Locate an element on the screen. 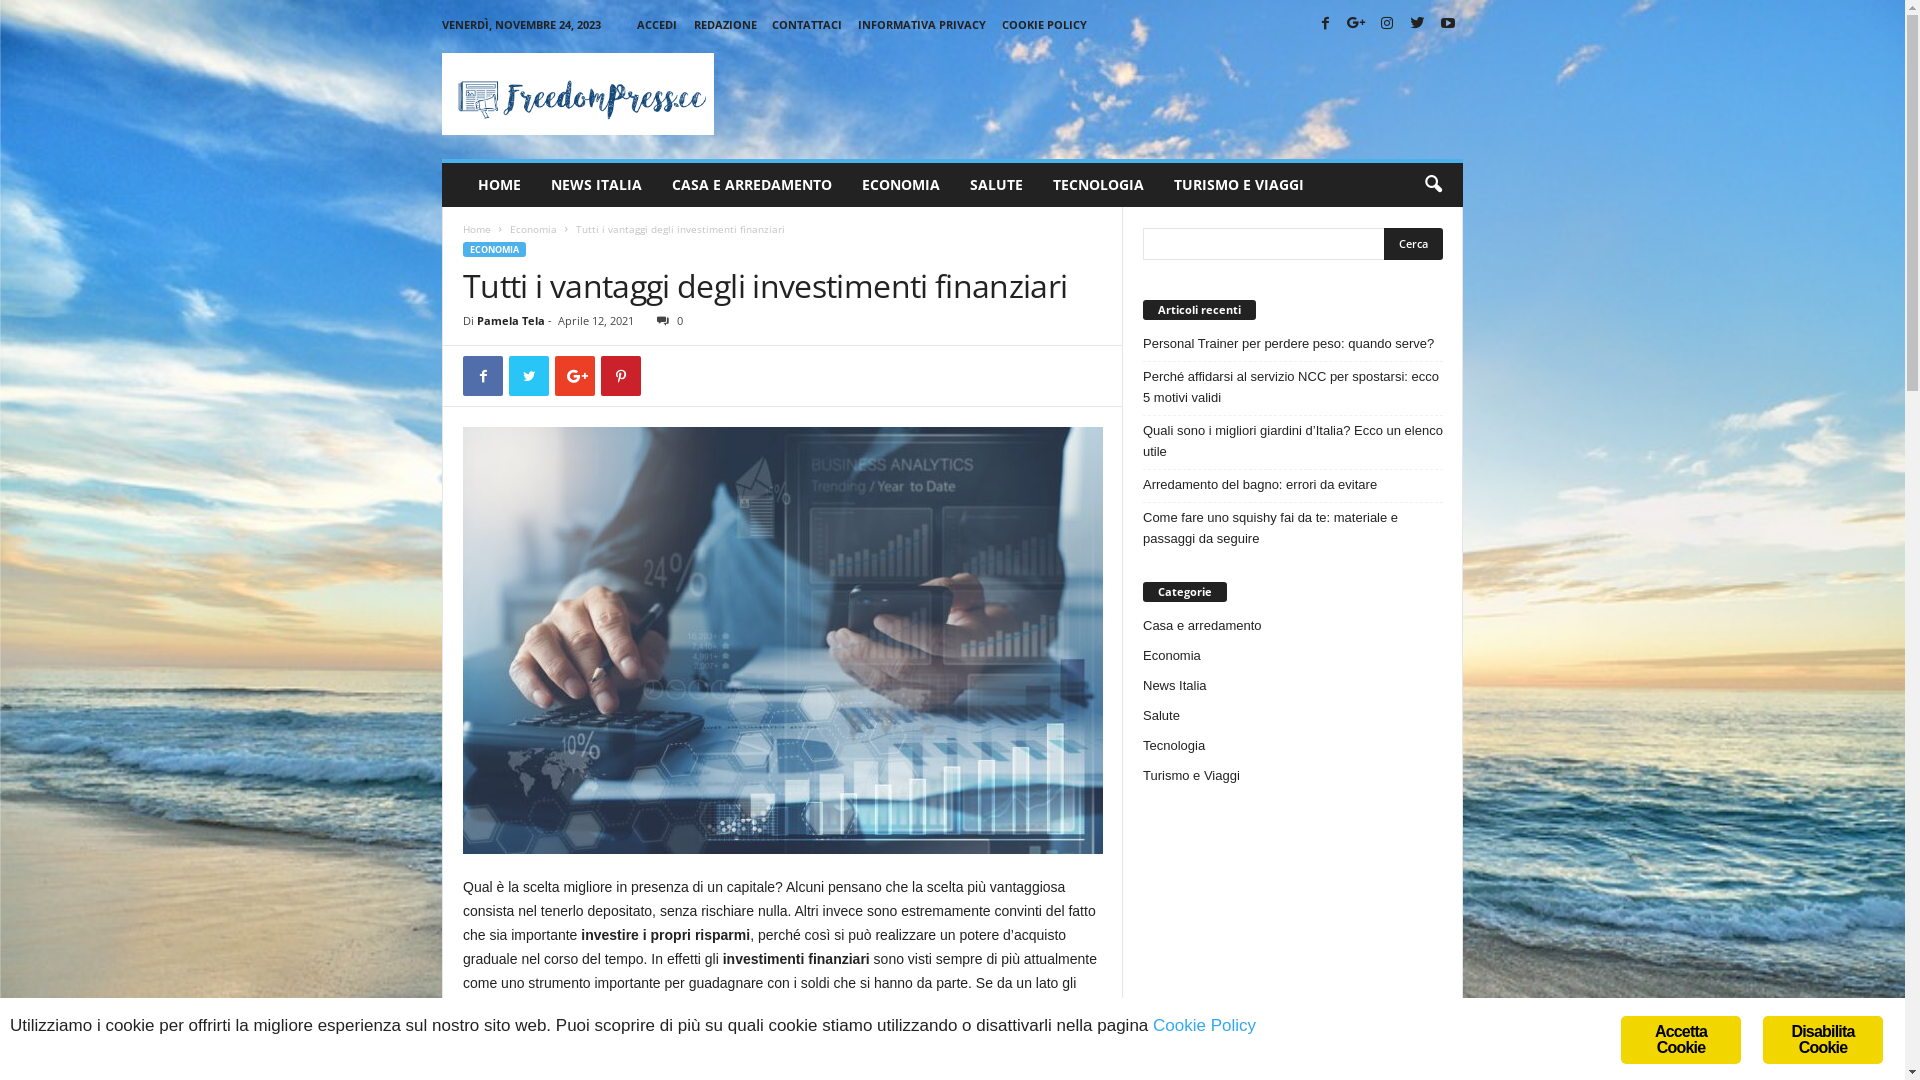 This screenshot has height=1080, width=1920. CASA E ARREDAMENTO is located at coordinates (752, 185).